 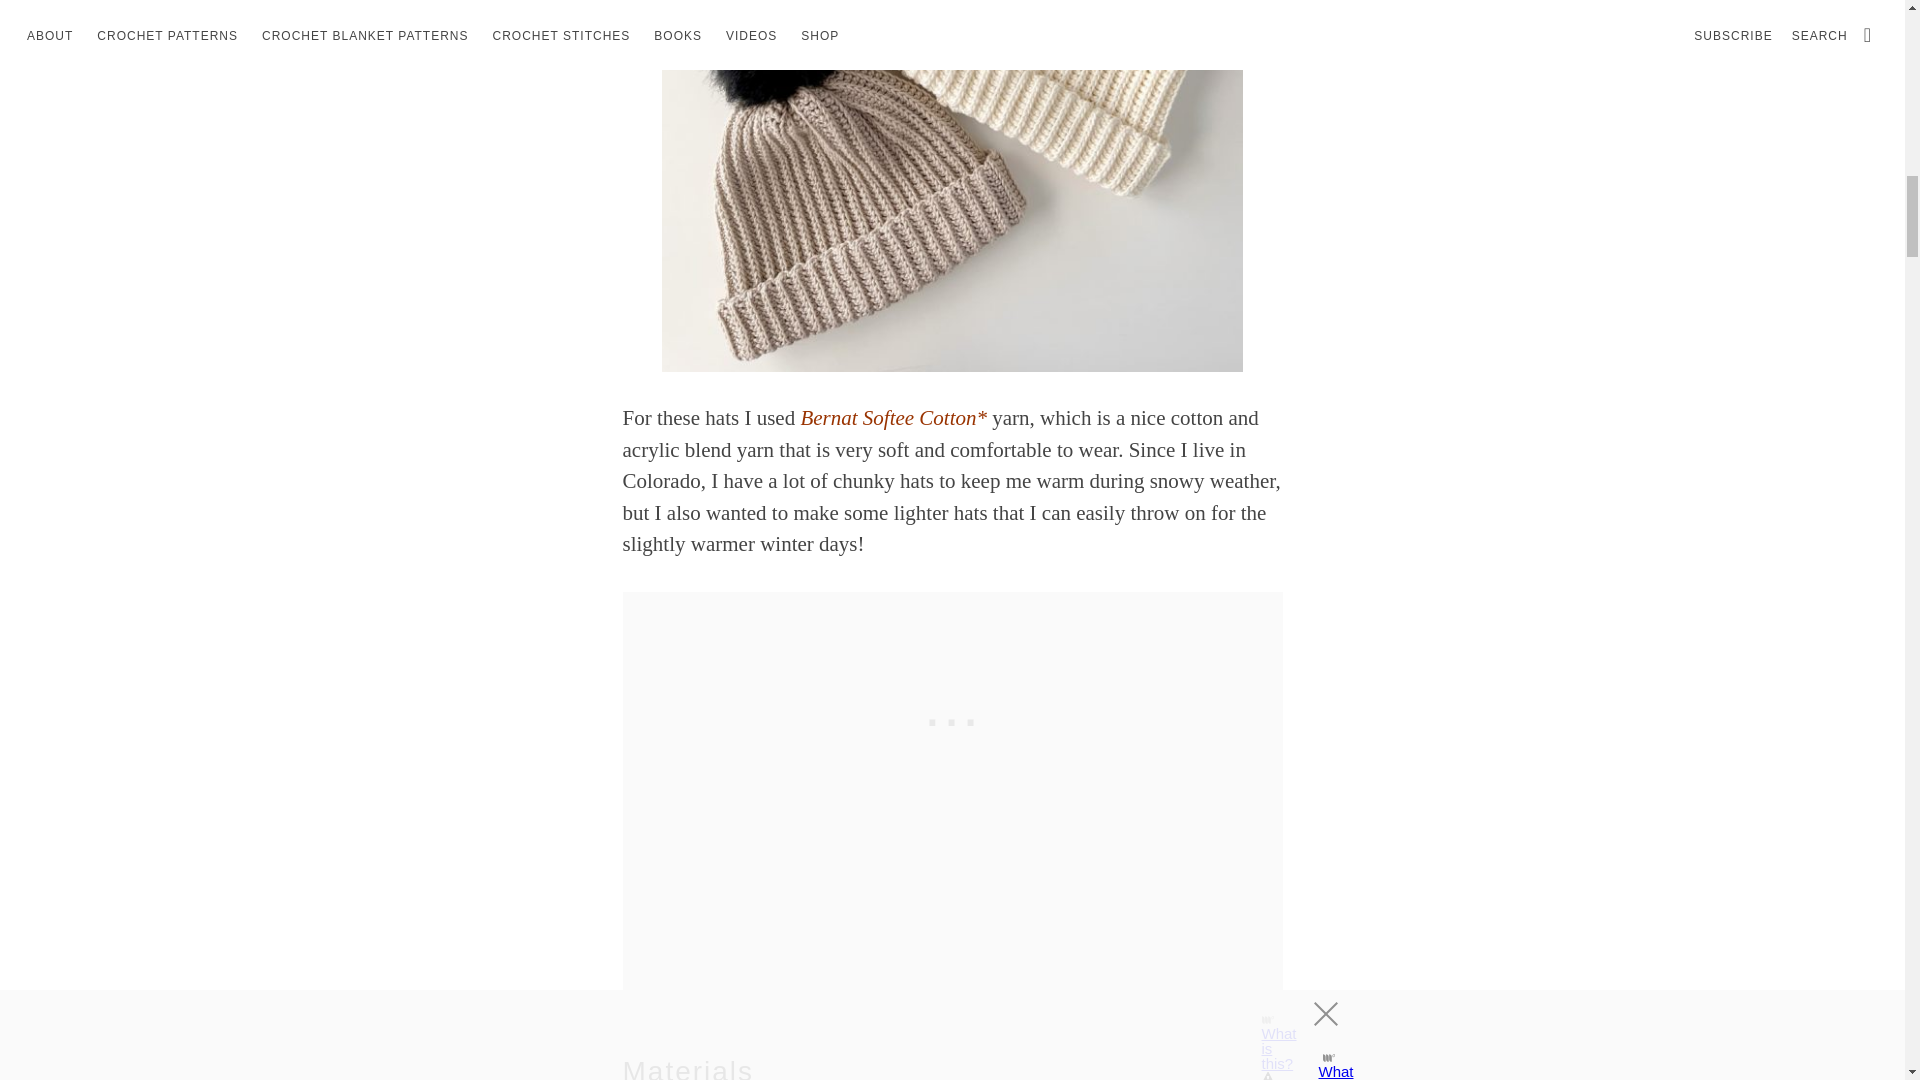 I want to click on 3rd party ad content, so click(x=952, y=716).